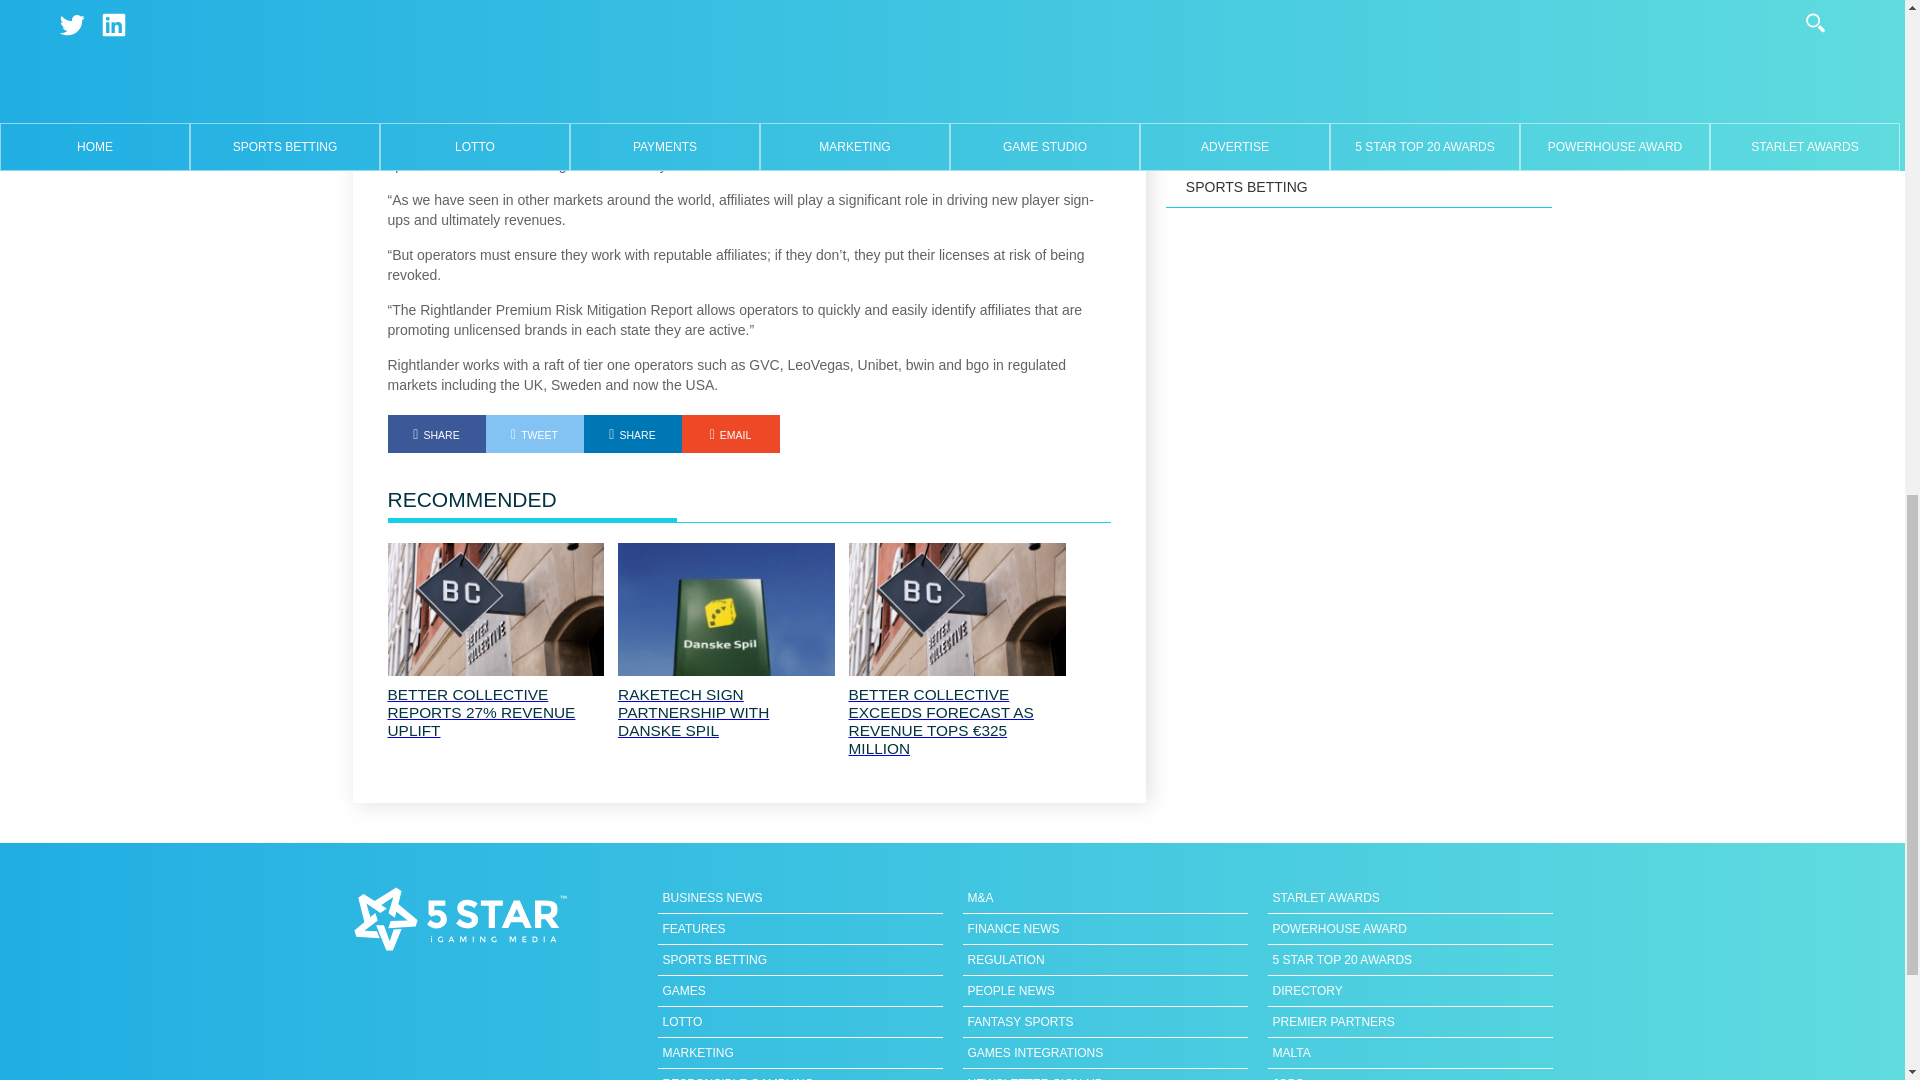  I want to click on RAKETECH SIGN PARTNERSHIP WITH DANSKE SPIL, so click(726, 712).